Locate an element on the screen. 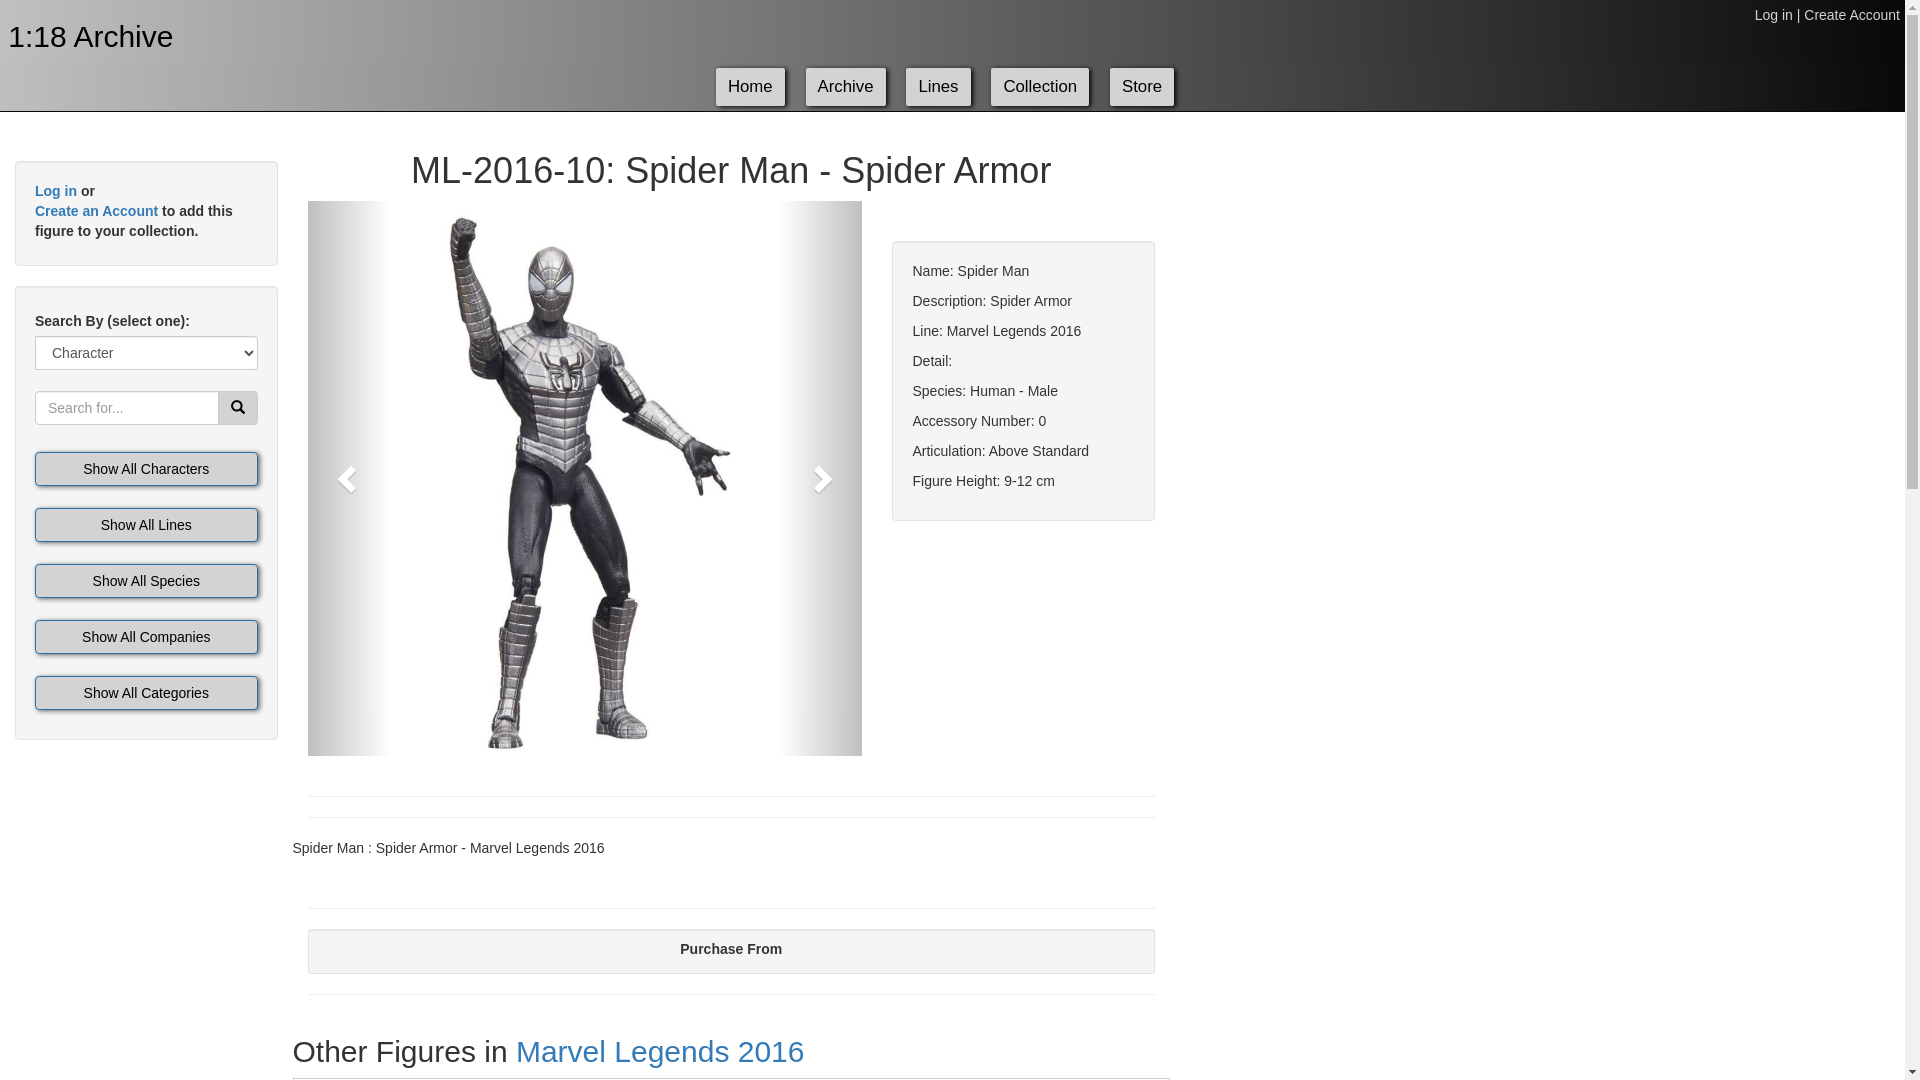 The width and height of the screenshot is (1920, 1080). Search is located at coordinates (238, 408).